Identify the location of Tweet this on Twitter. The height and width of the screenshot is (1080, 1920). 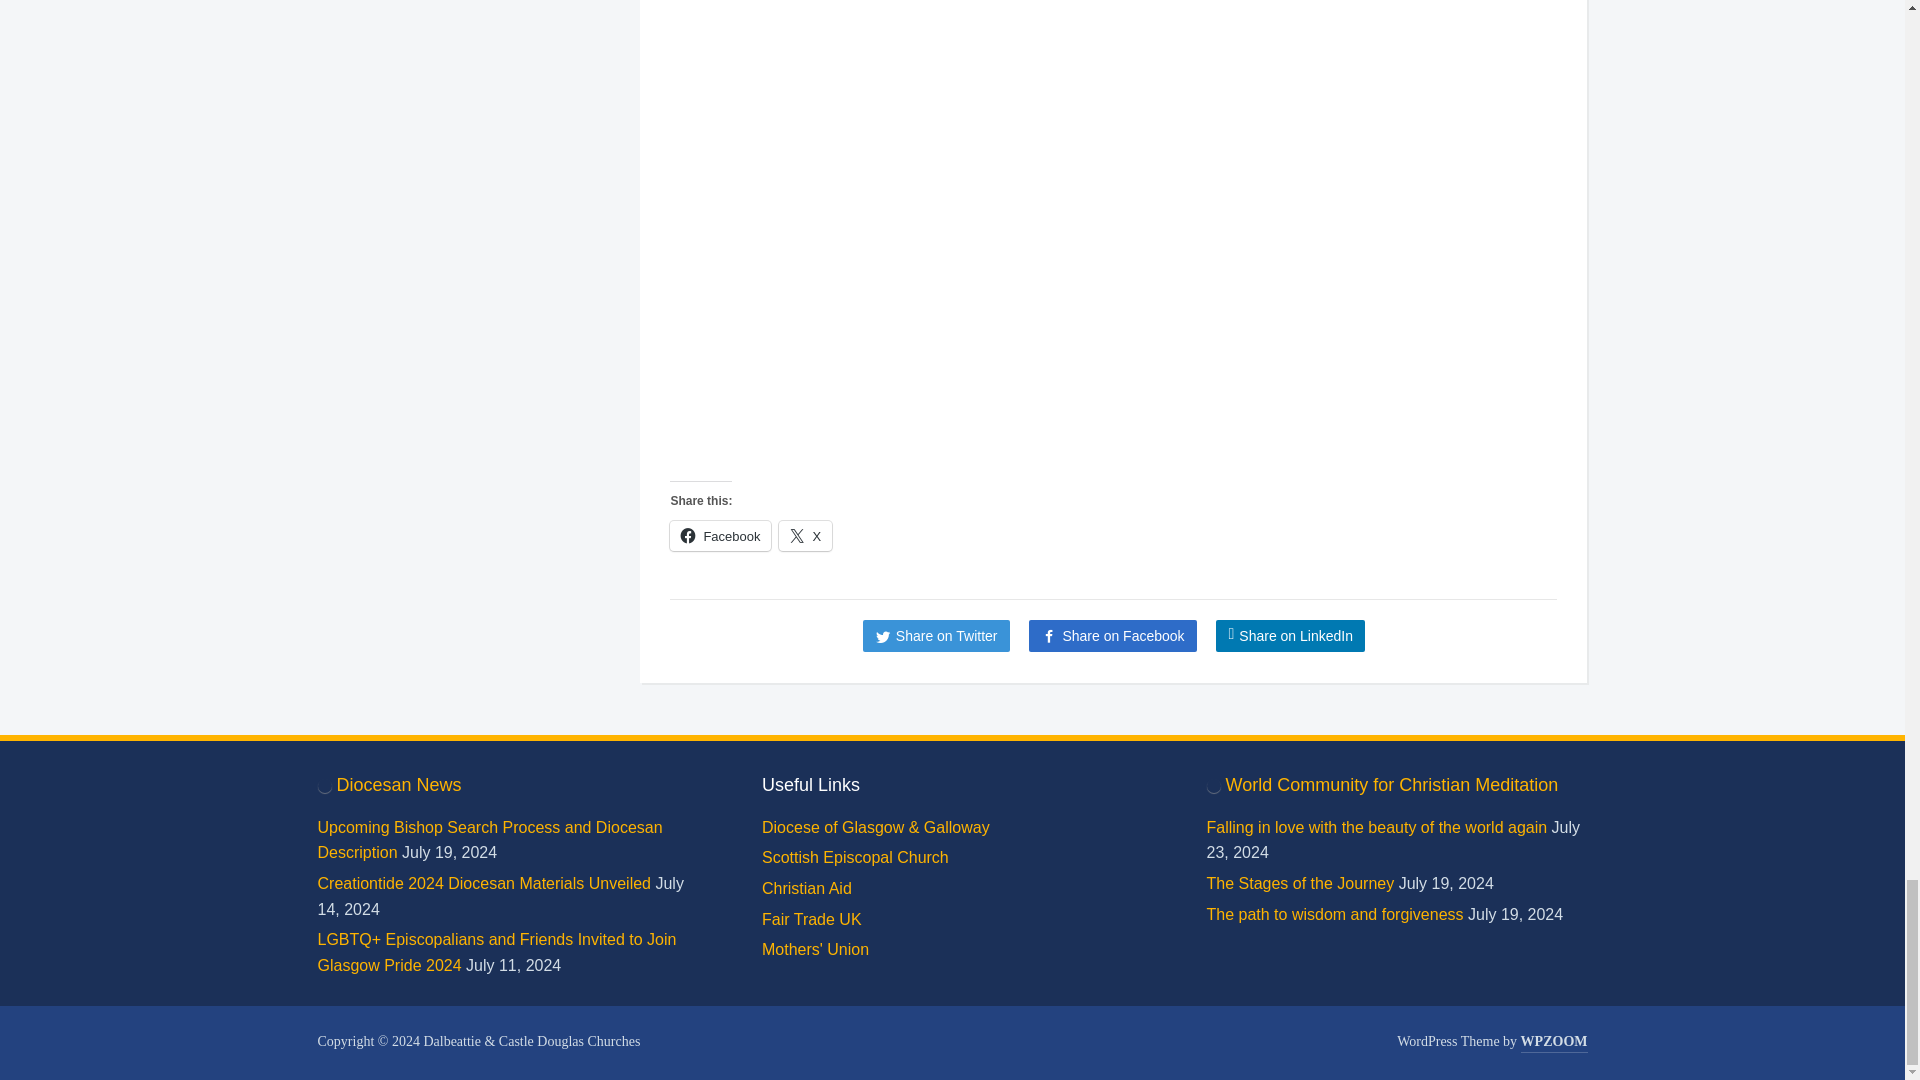
(936, 636).